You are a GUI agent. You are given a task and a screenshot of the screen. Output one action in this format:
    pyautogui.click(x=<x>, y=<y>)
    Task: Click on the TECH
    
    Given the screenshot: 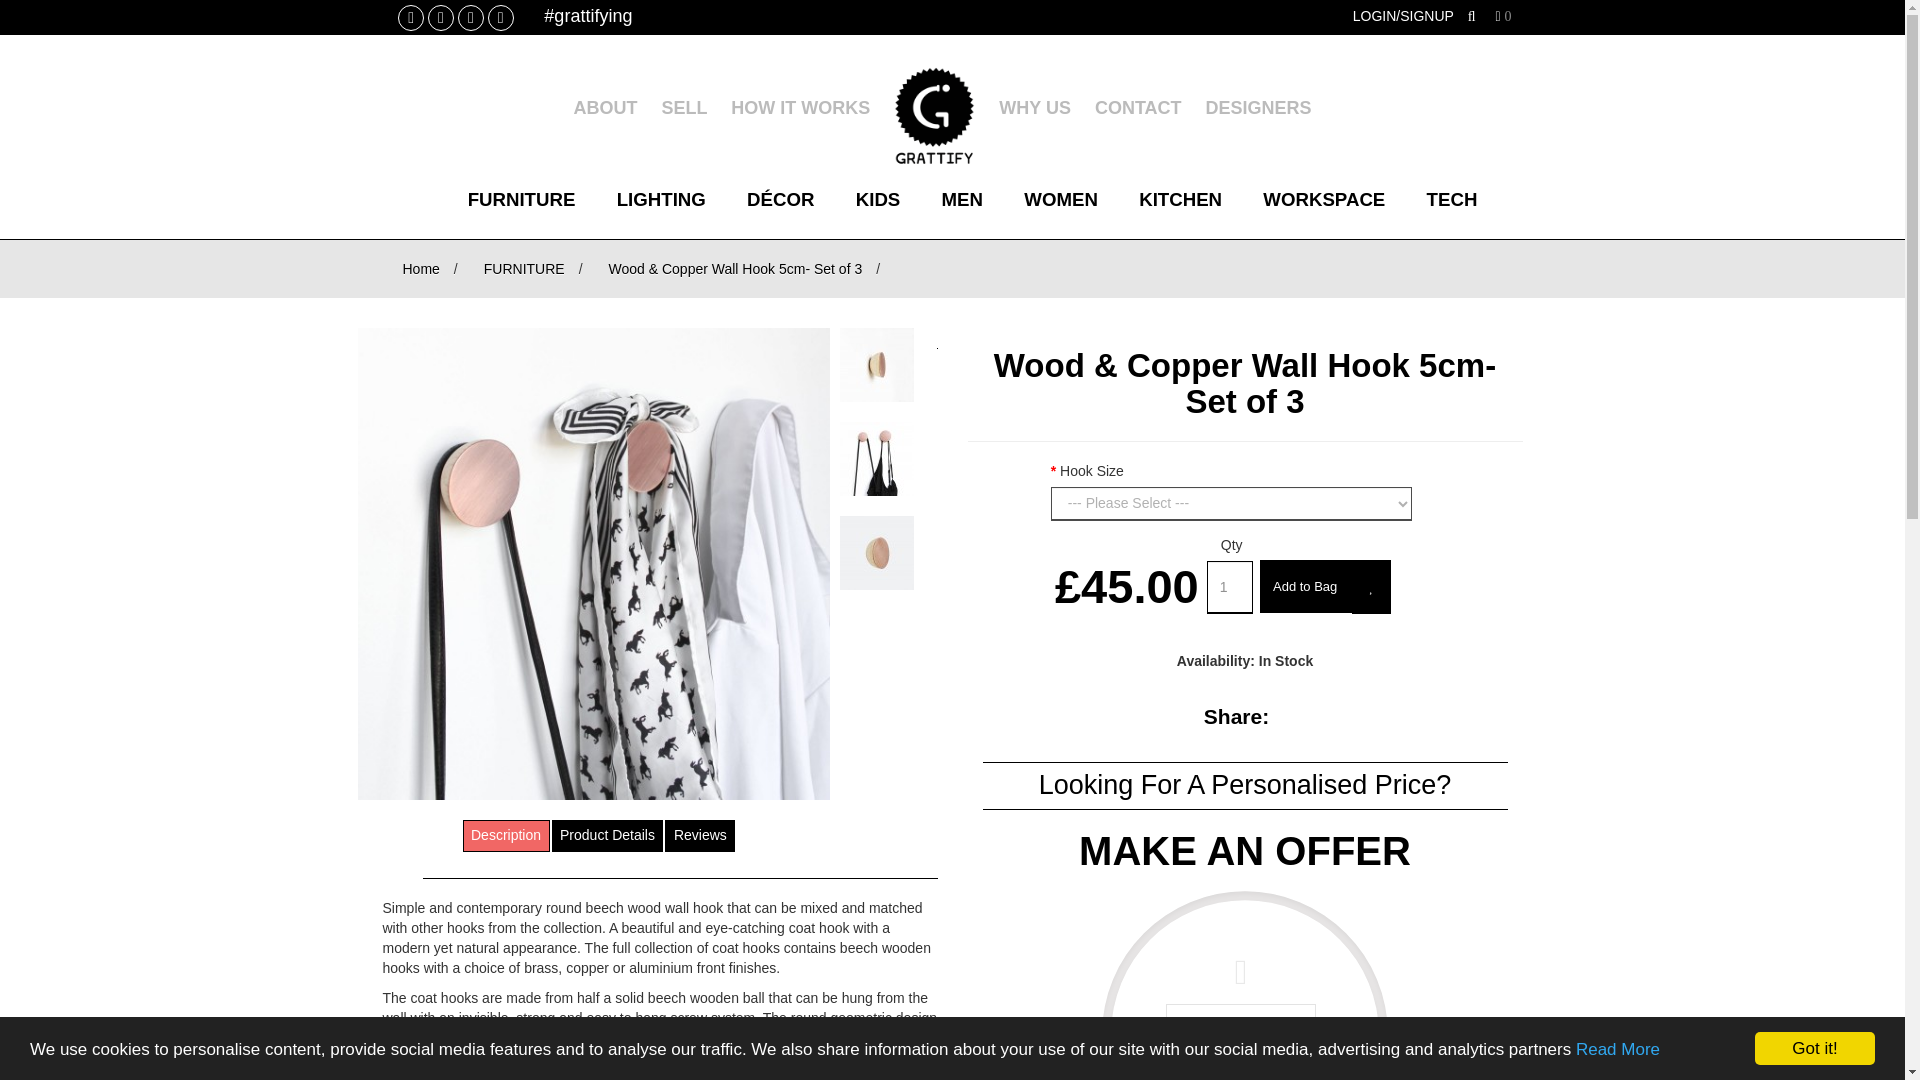 What is the action you would take?
    pyautogui.click(x=521, y=199)
    